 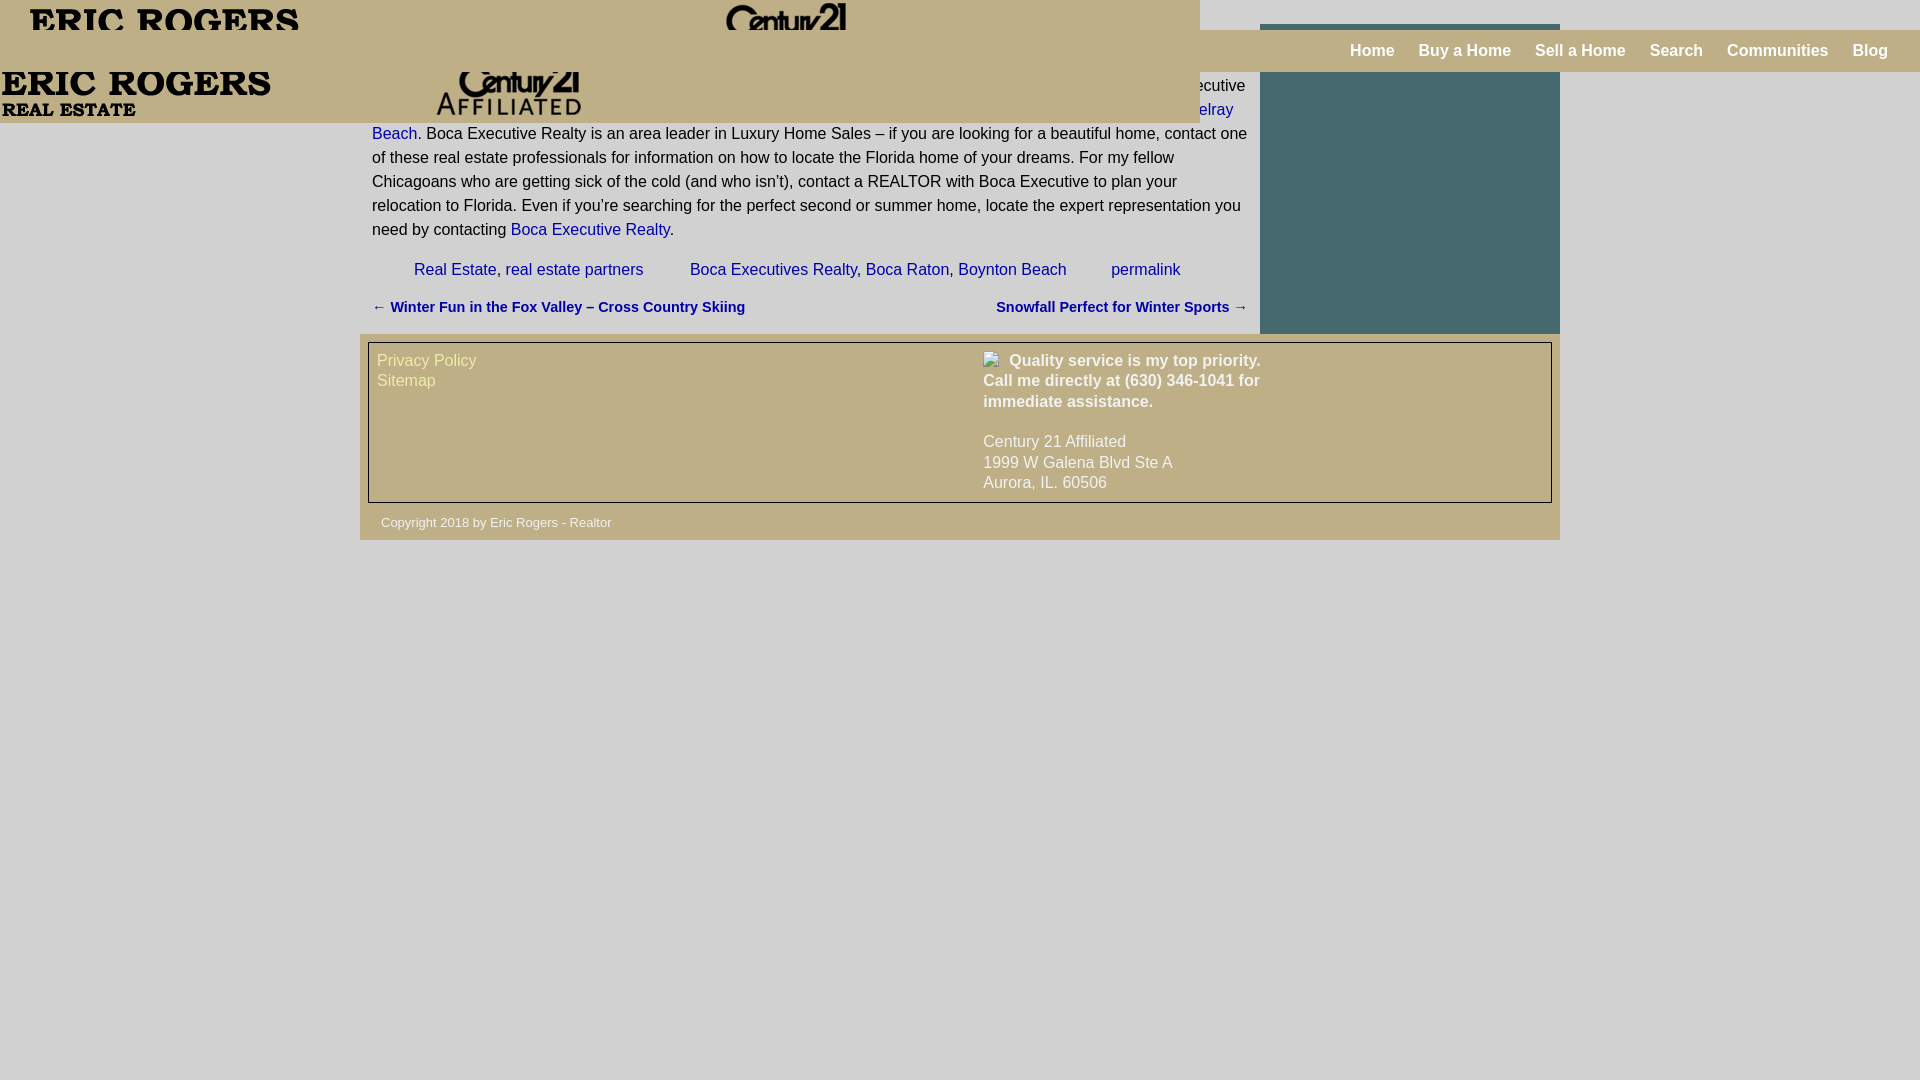 What do you see at coordinates (1580, 50) in the screenshot?
I see `Sell a Home Illinois` at bounding box center [1580, 50].